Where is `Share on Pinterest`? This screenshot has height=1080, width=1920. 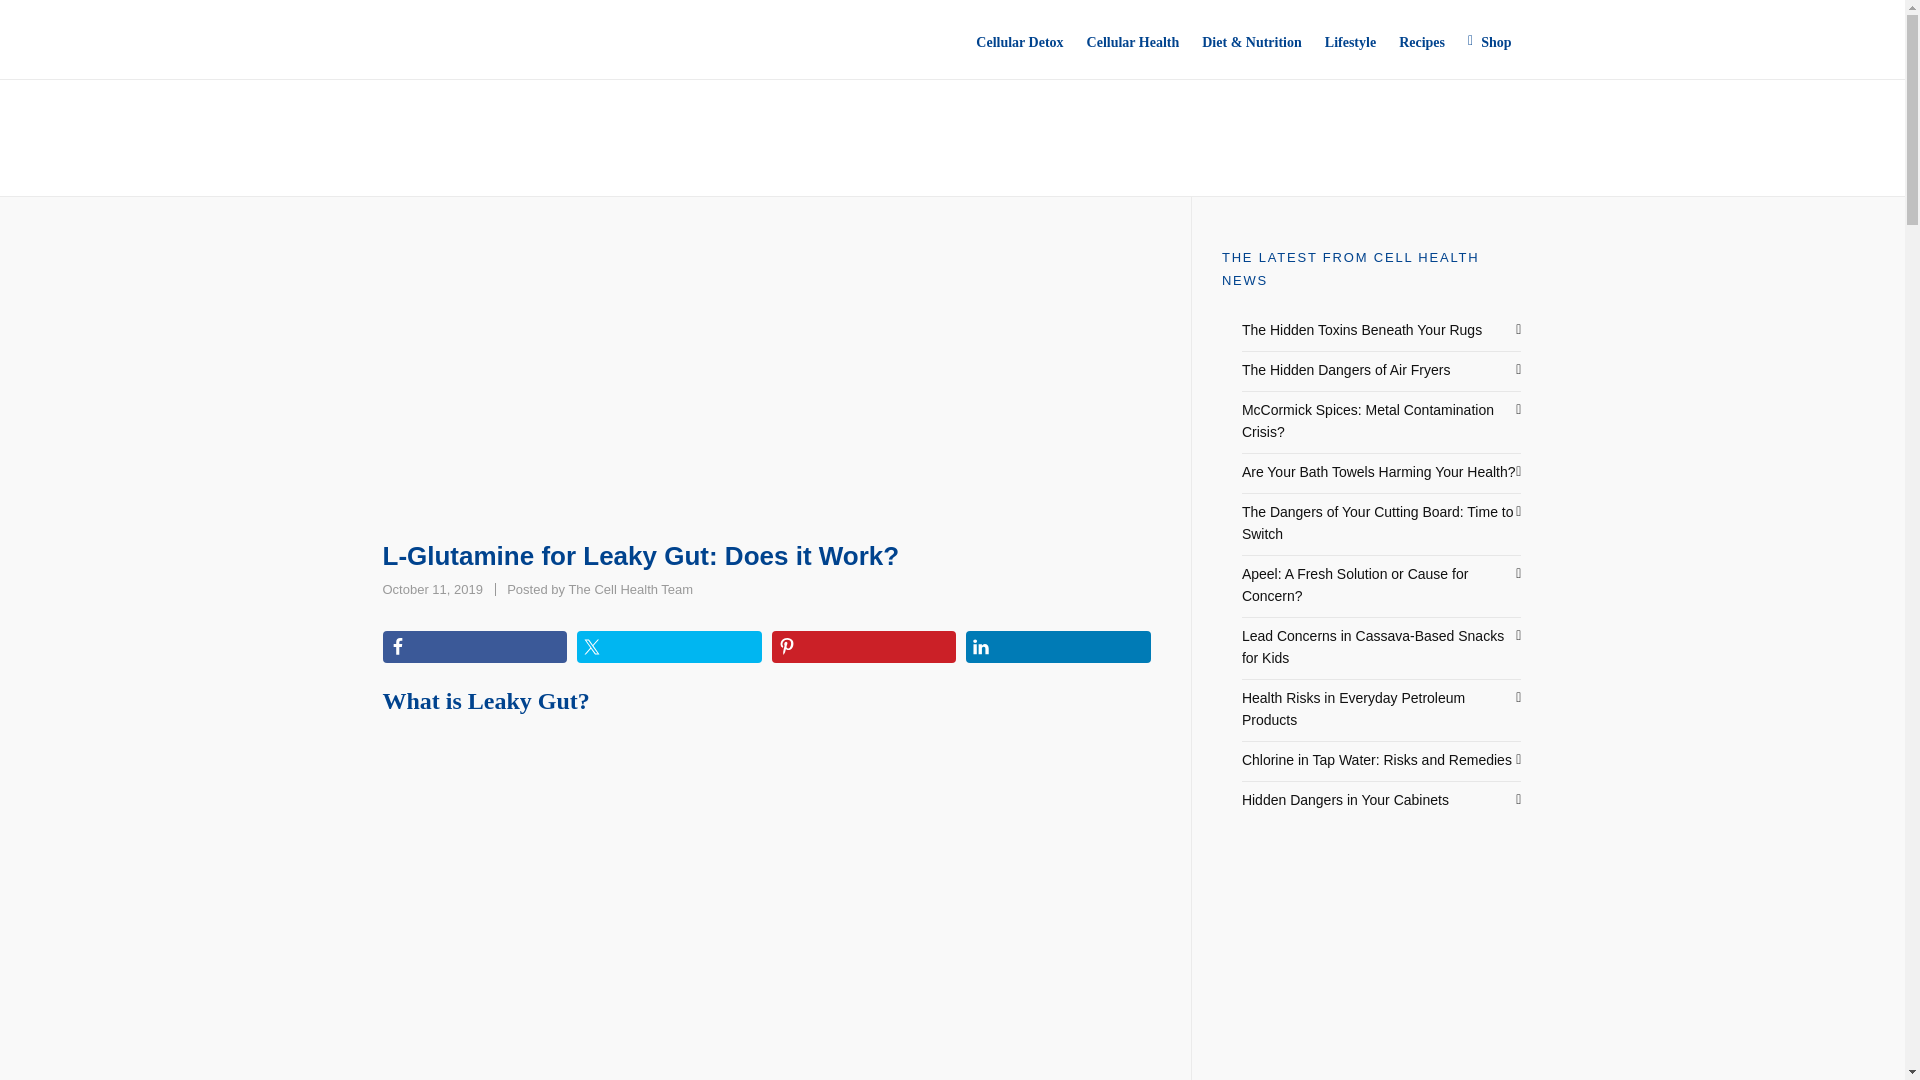 Share on Pinterest is located at coordinates (1368, 420).